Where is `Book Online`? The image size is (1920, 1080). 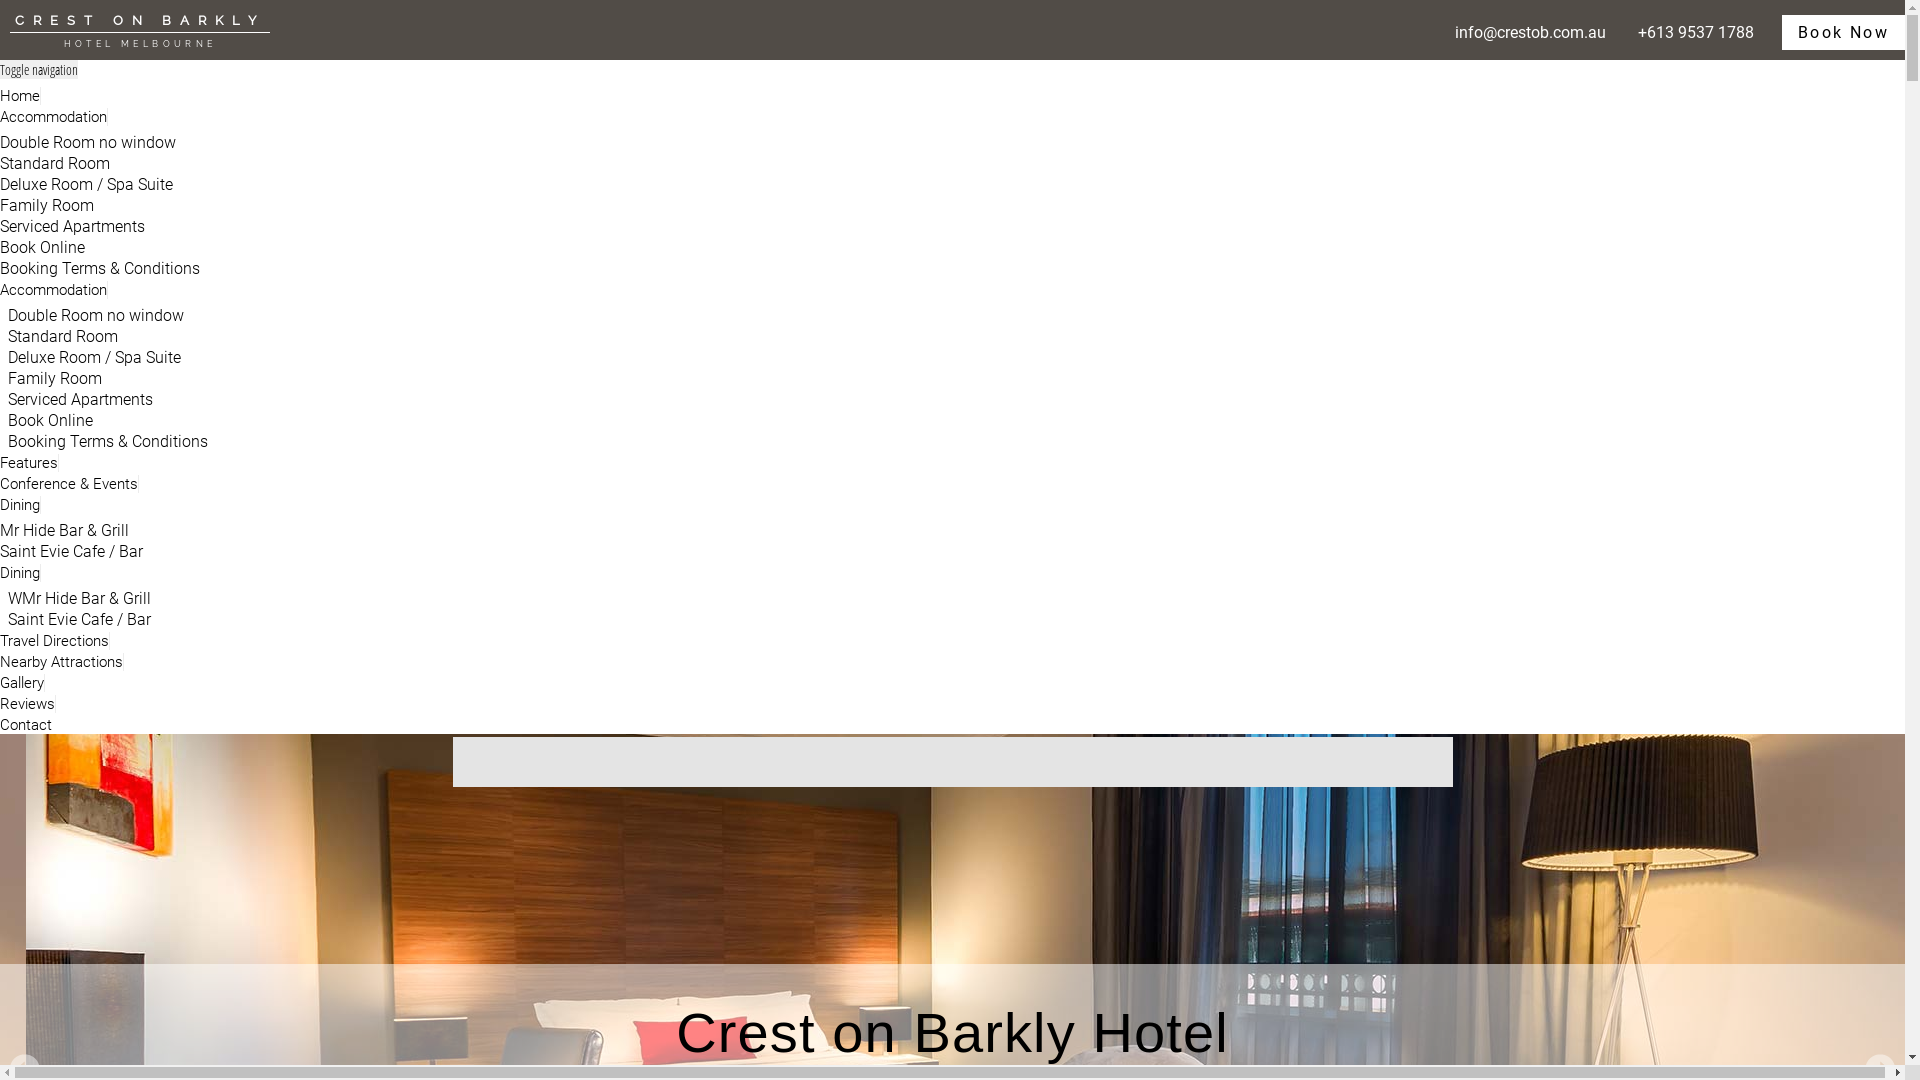 Book Online is located at coordinates (42, 248).